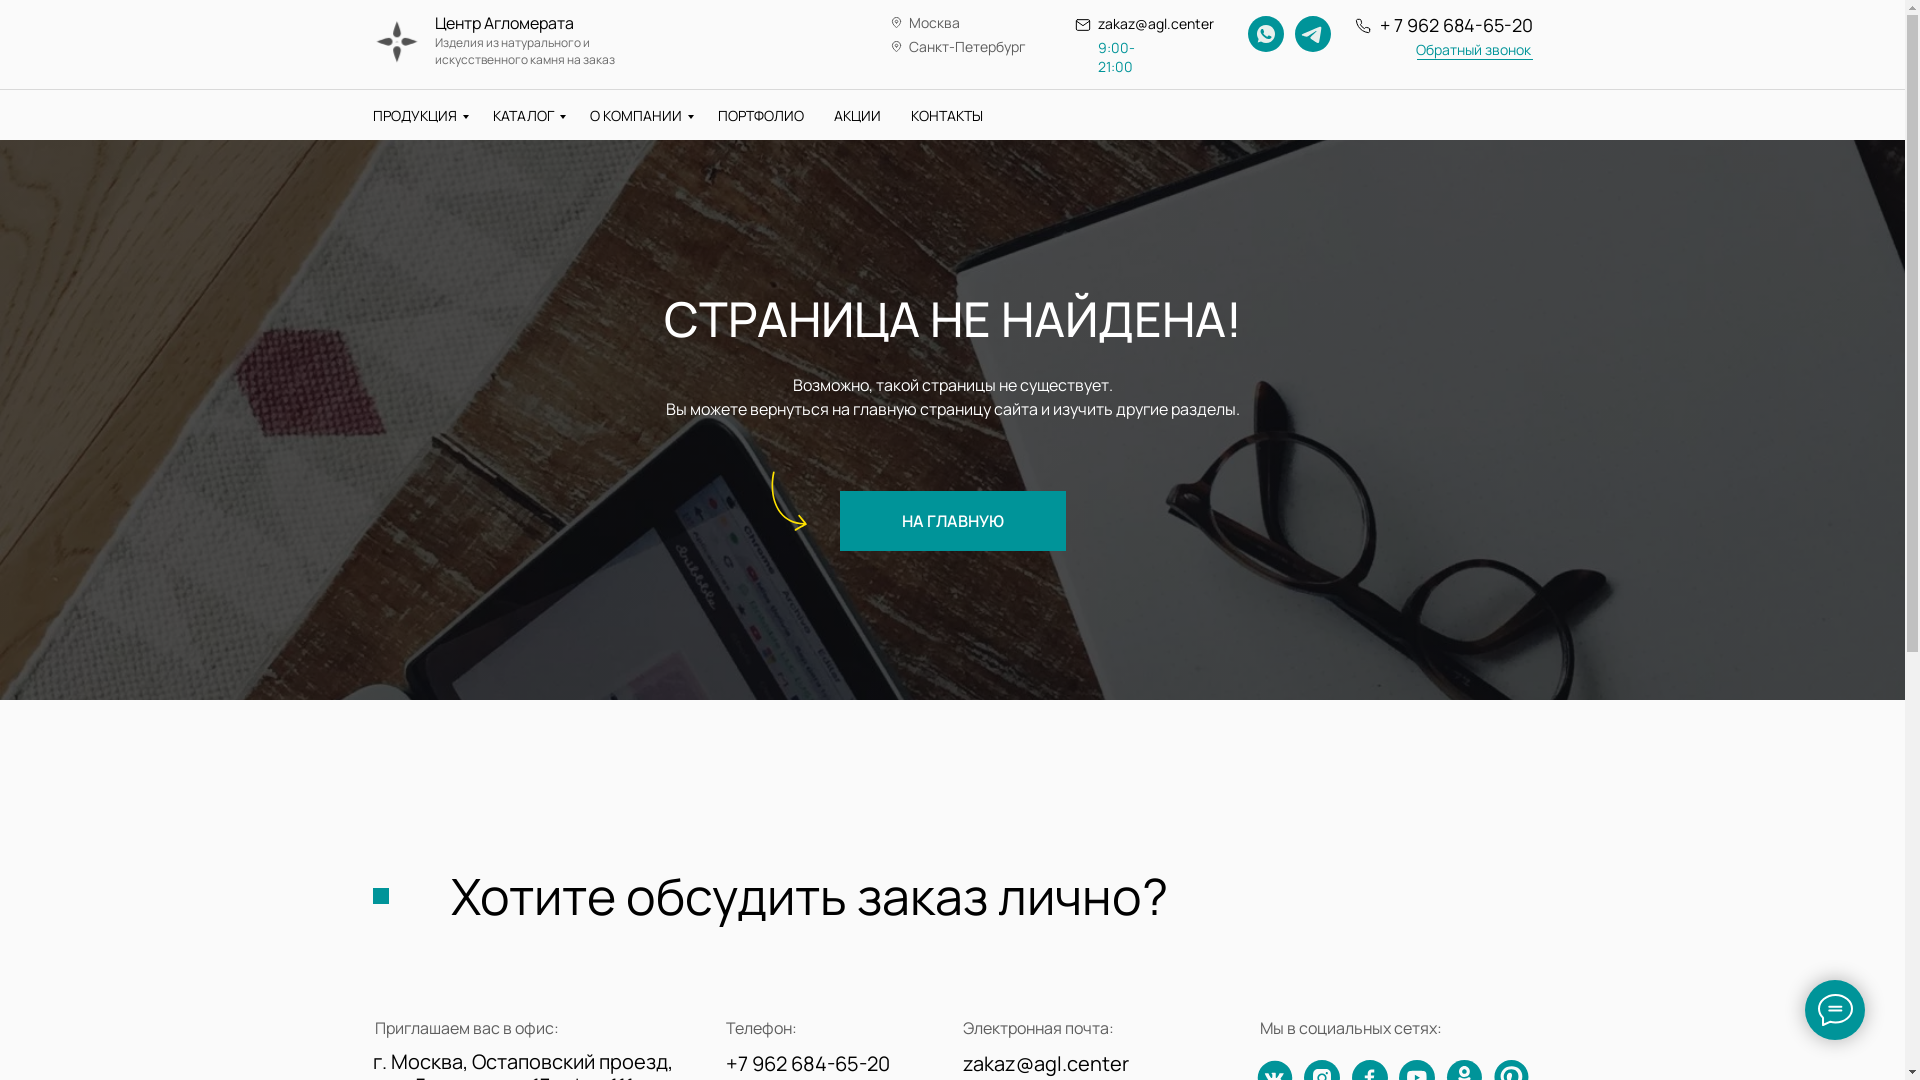 This screenshot has height=1080, width=1920. What do you see at coordinates (1456, 25) in the screenshot?
I see `+ 7 962 684-65-20` at bounding box center [1456, 25].